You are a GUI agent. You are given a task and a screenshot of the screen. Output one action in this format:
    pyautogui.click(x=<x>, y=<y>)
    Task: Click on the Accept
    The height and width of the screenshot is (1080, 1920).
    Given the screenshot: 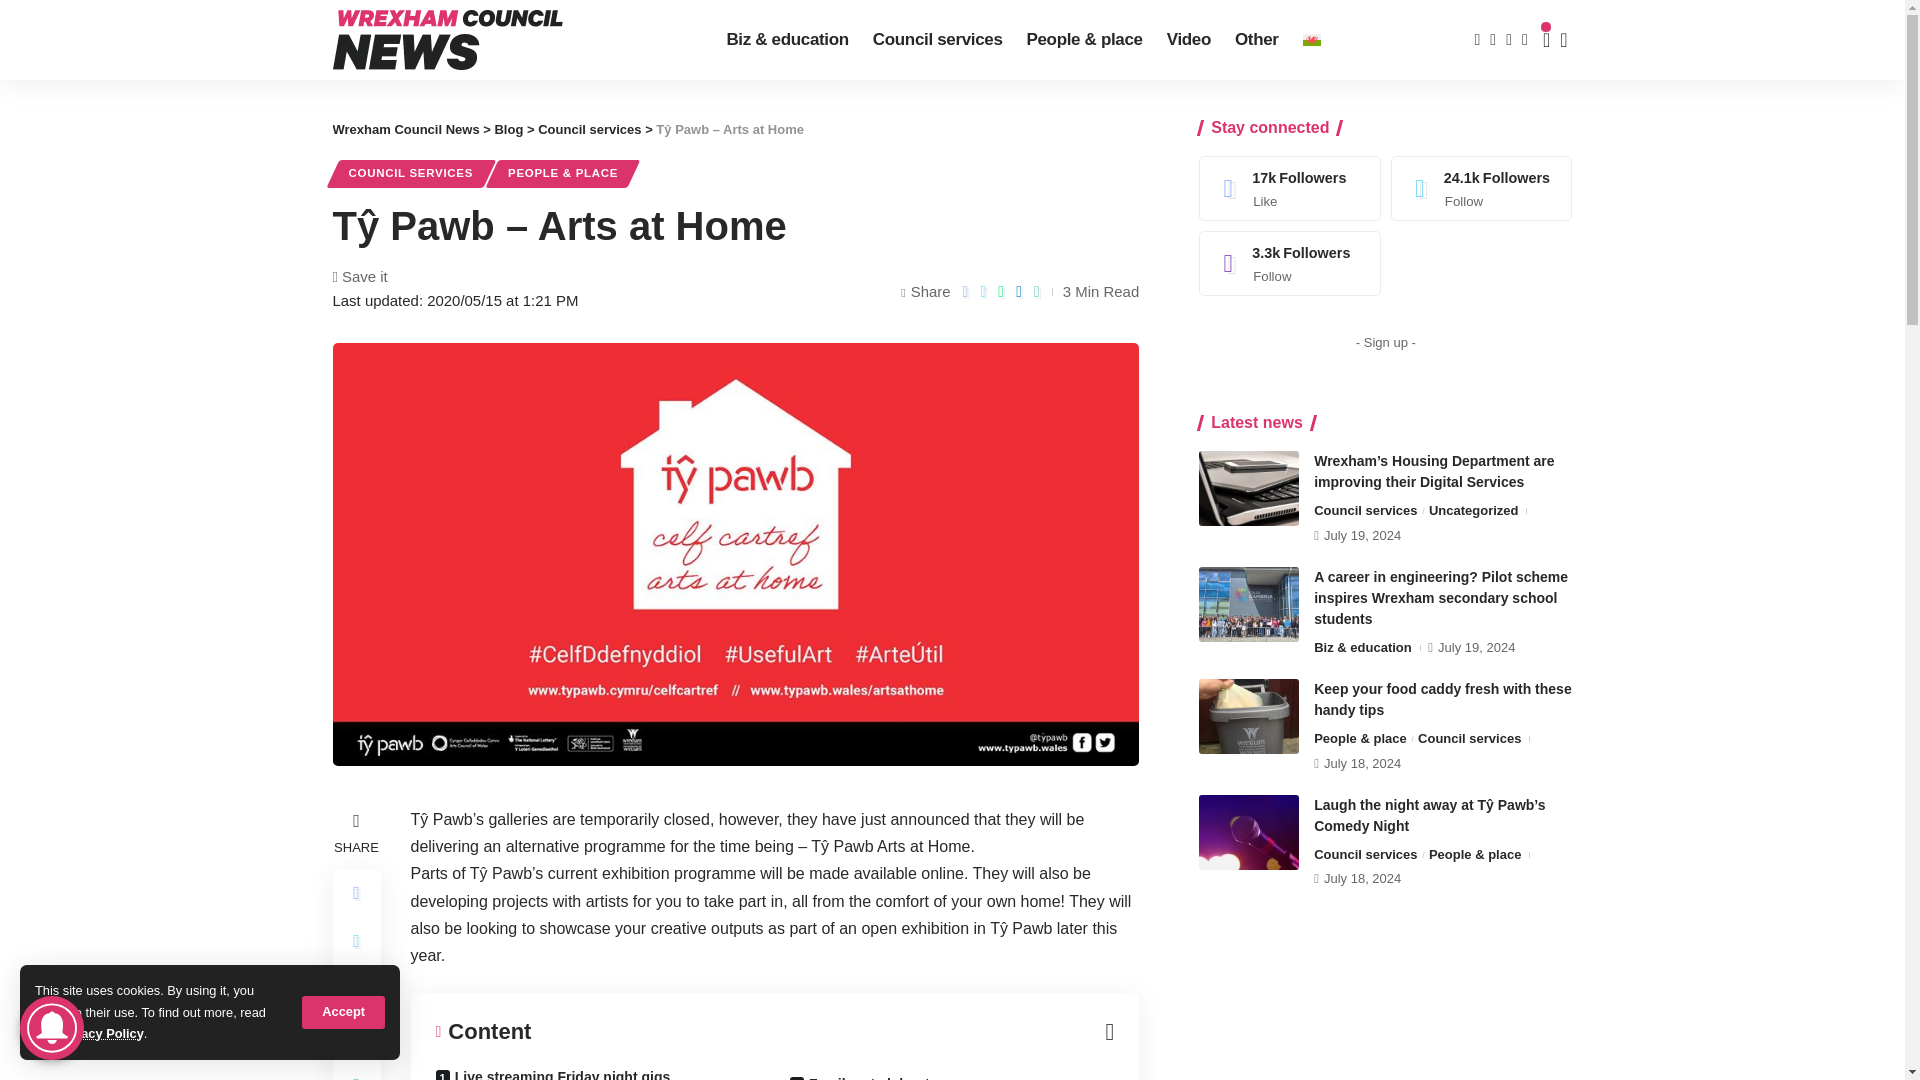 What is the action you would take?
    pyautogui.click(x=343, y=1012)
    